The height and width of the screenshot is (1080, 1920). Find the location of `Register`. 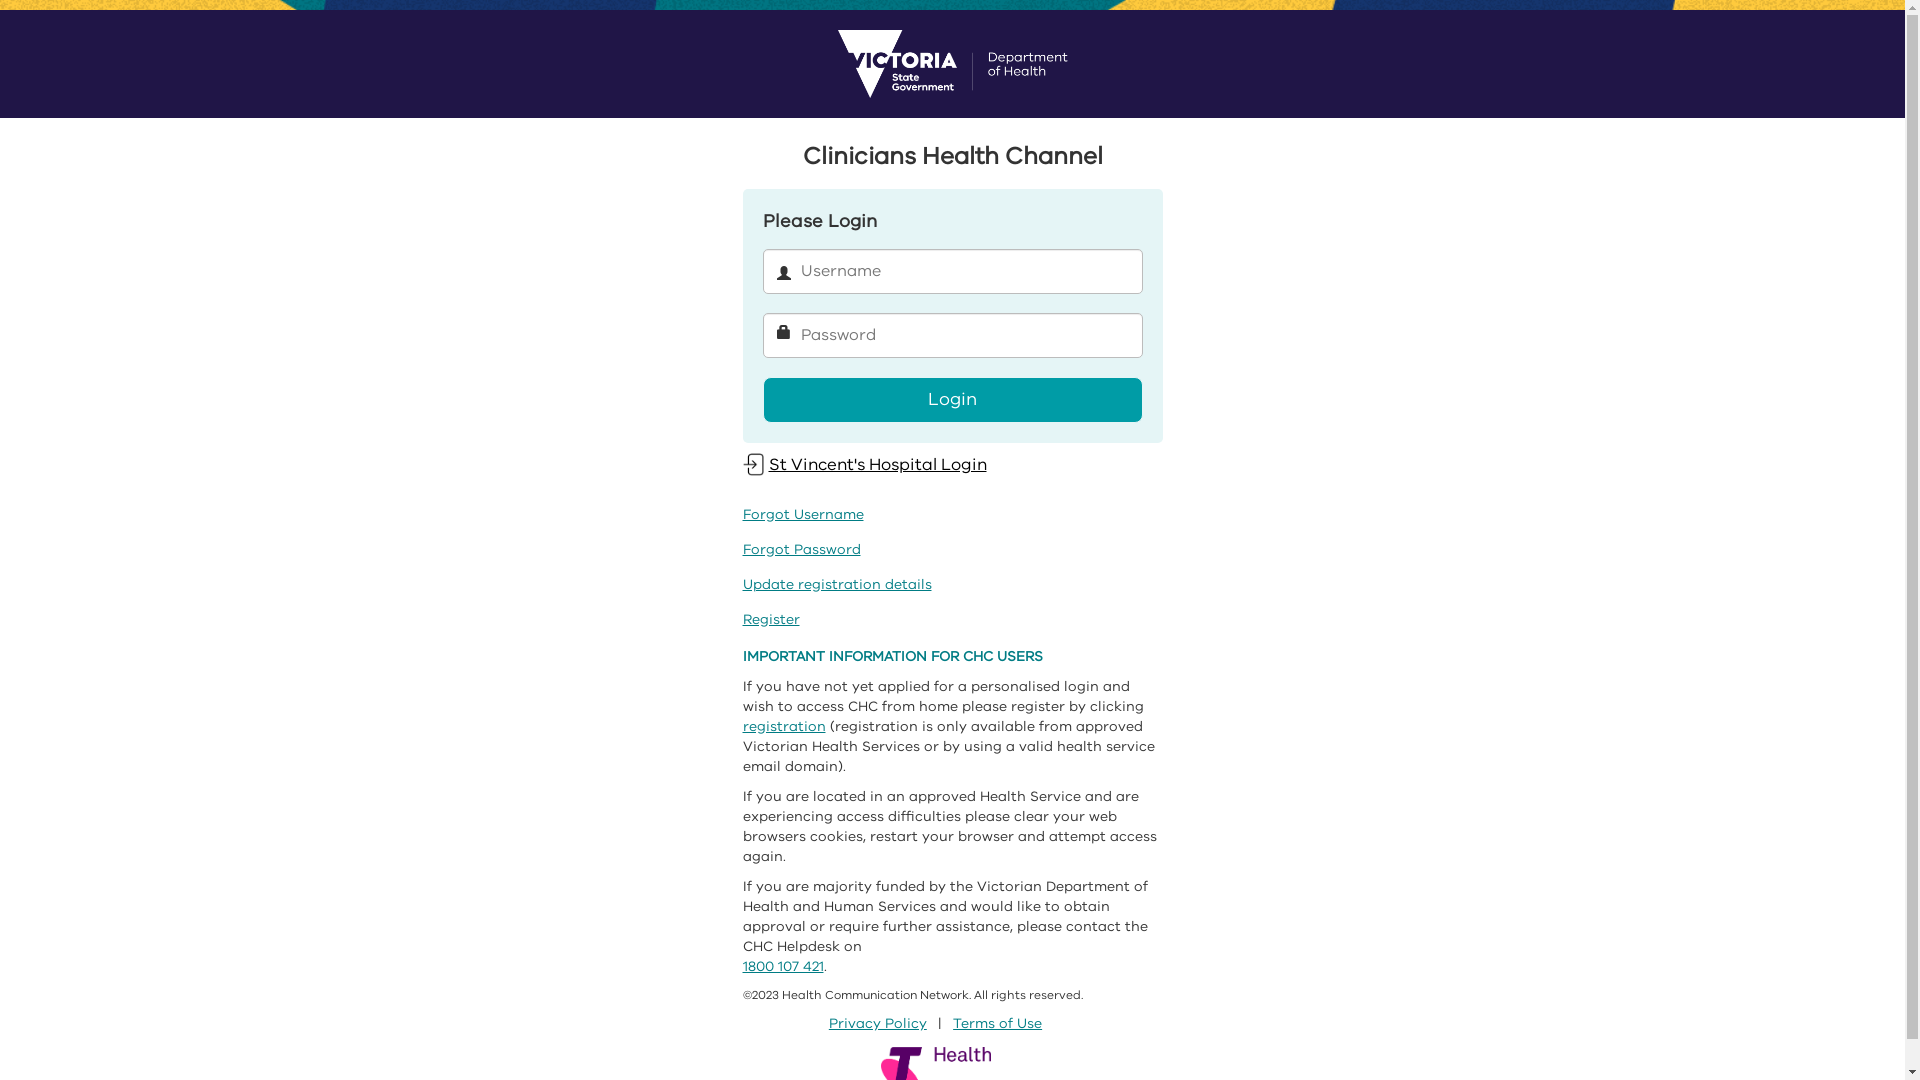

Register is located at coordinates (770, 620).